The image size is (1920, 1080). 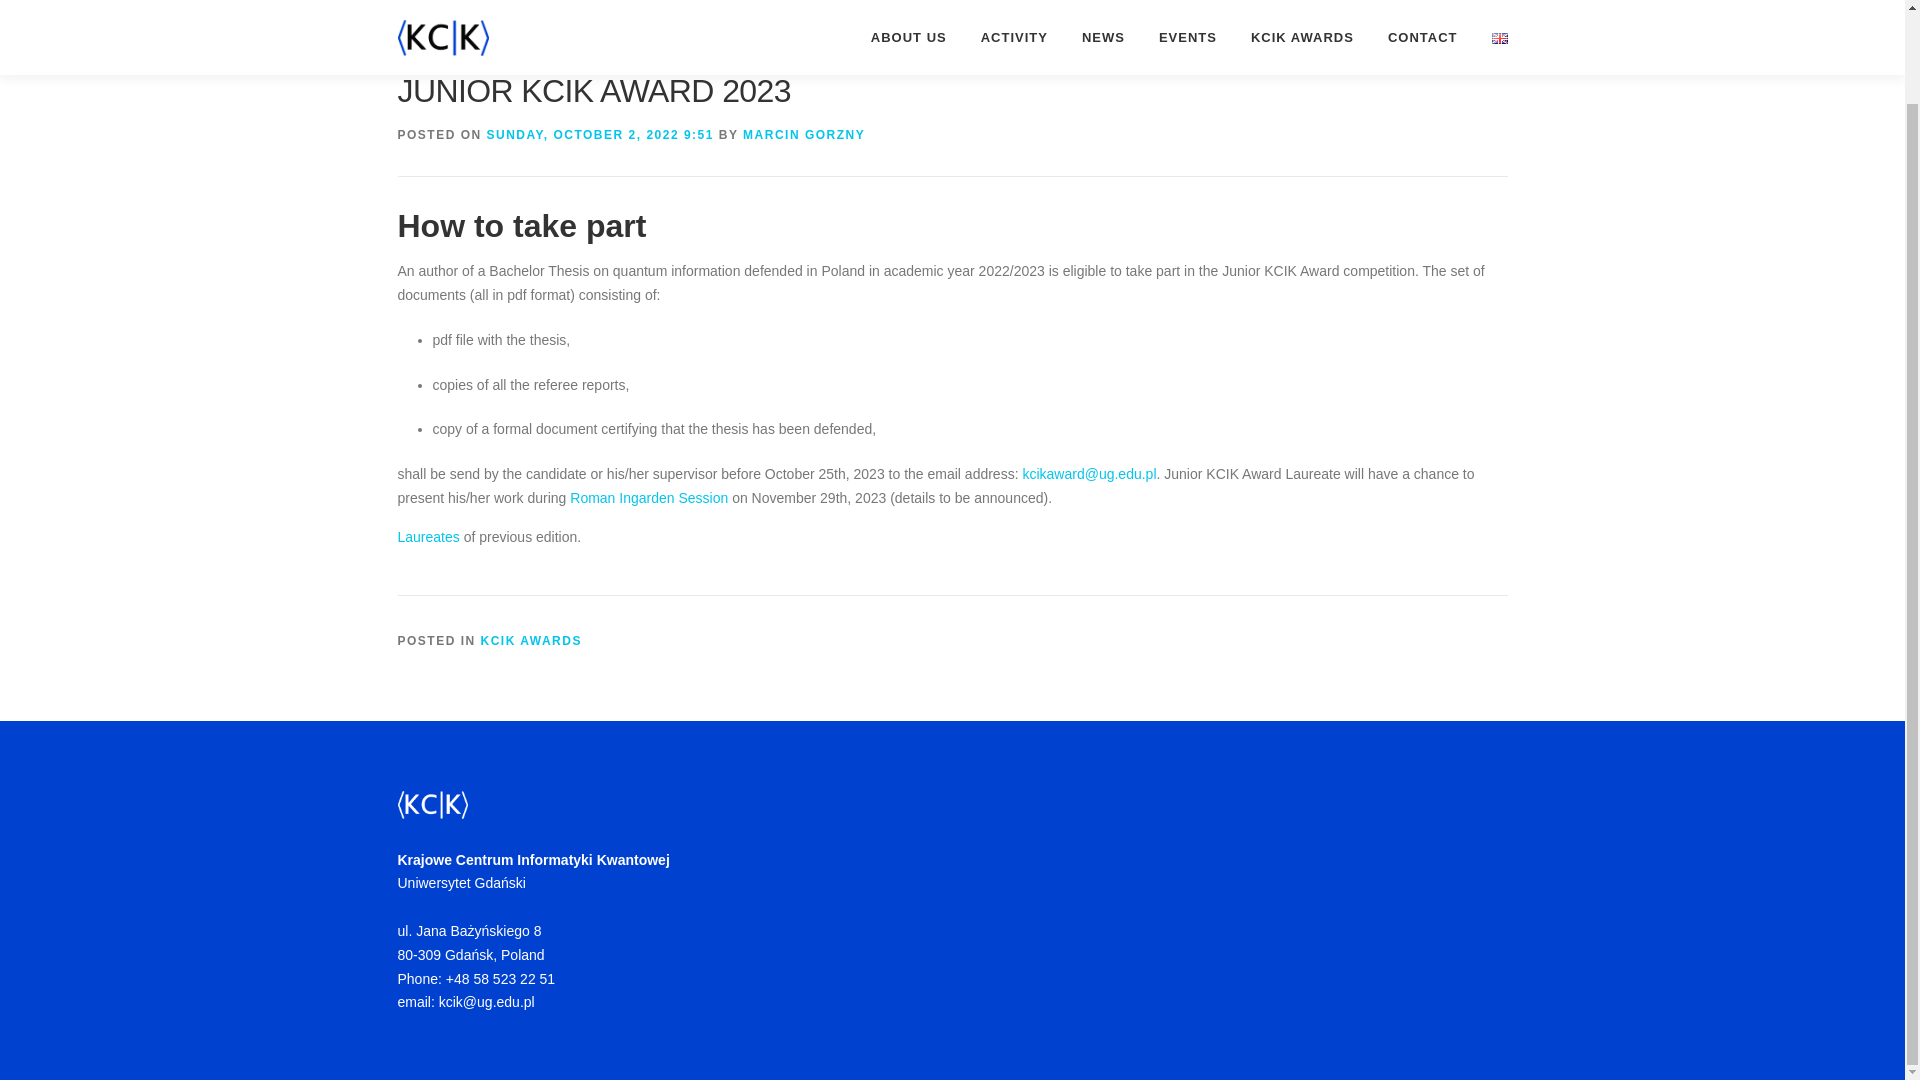 What do you see at coordinates (414, 4) in the screenshot?
I see `Home` at bounding box center [414, 4].